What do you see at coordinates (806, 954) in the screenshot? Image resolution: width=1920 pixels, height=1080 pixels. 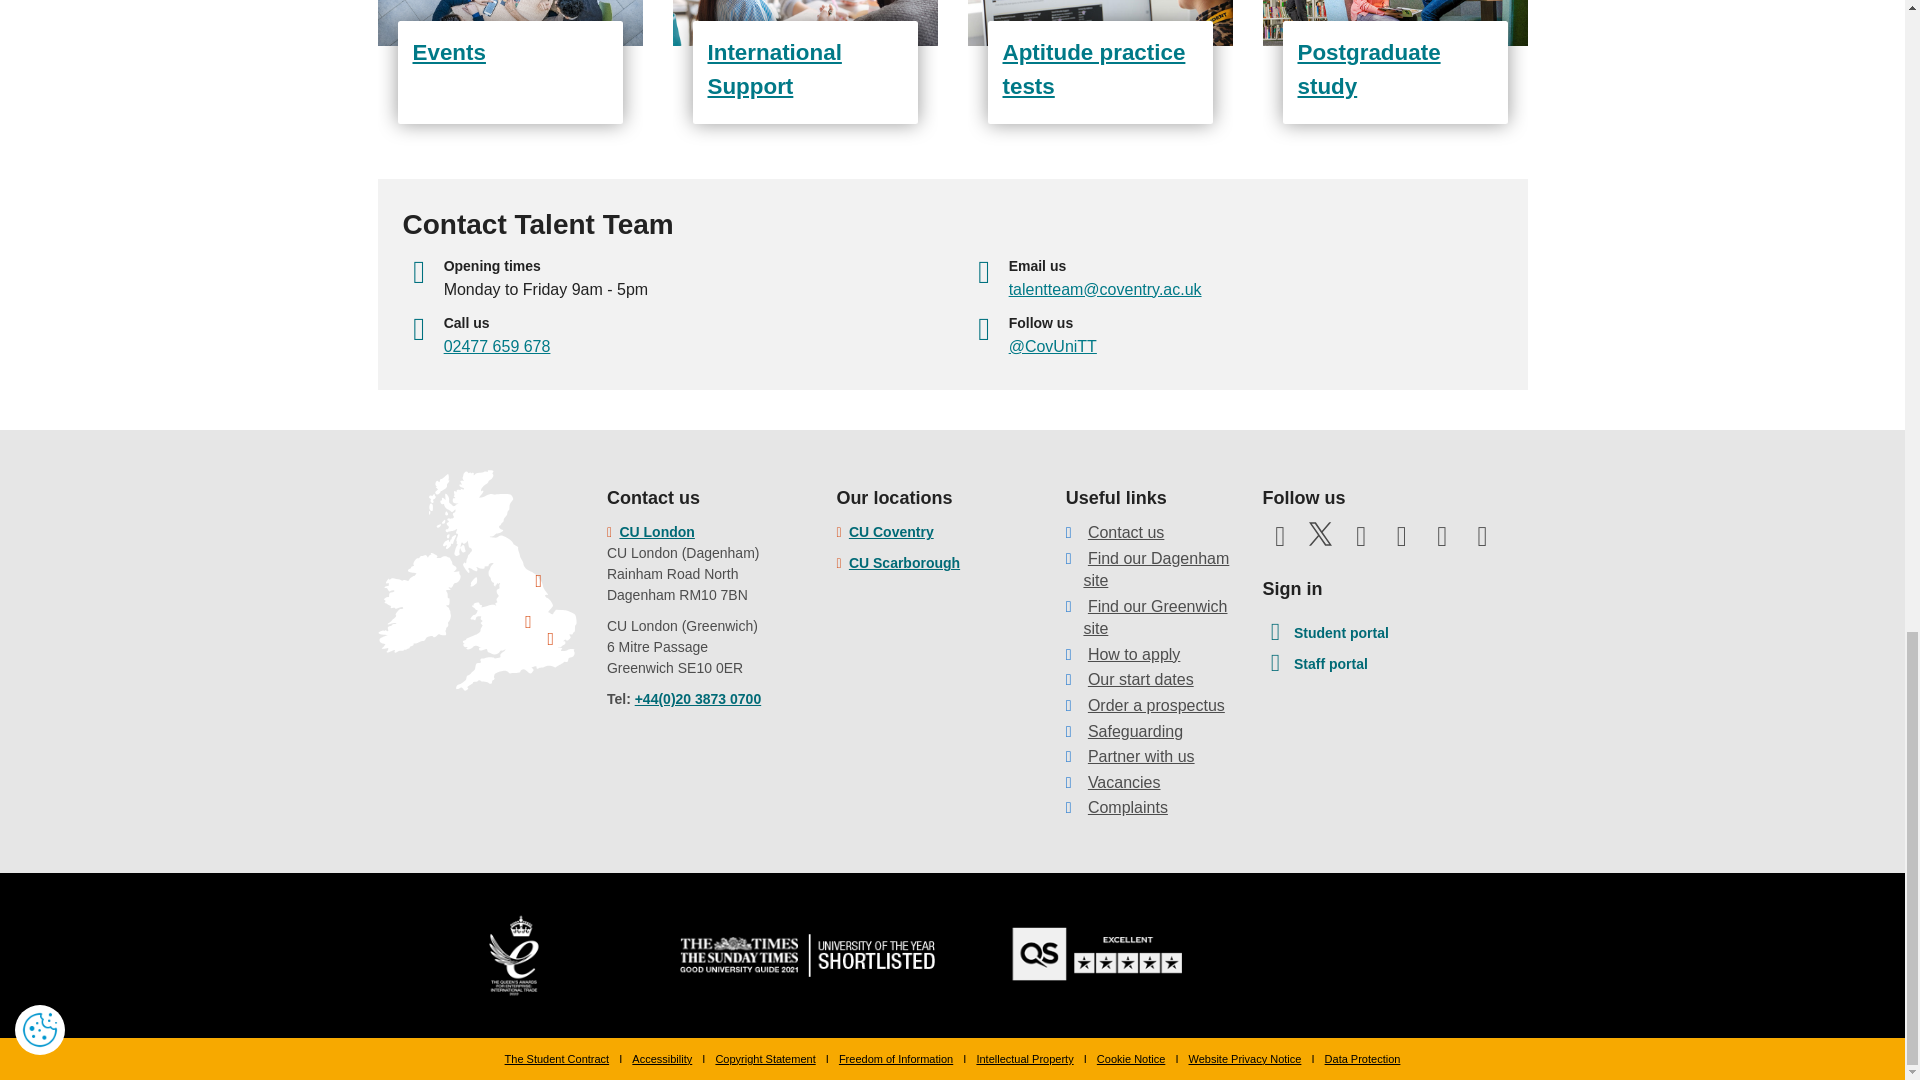 I see `University of the year shortlisted` at bounding box center [806, 954].